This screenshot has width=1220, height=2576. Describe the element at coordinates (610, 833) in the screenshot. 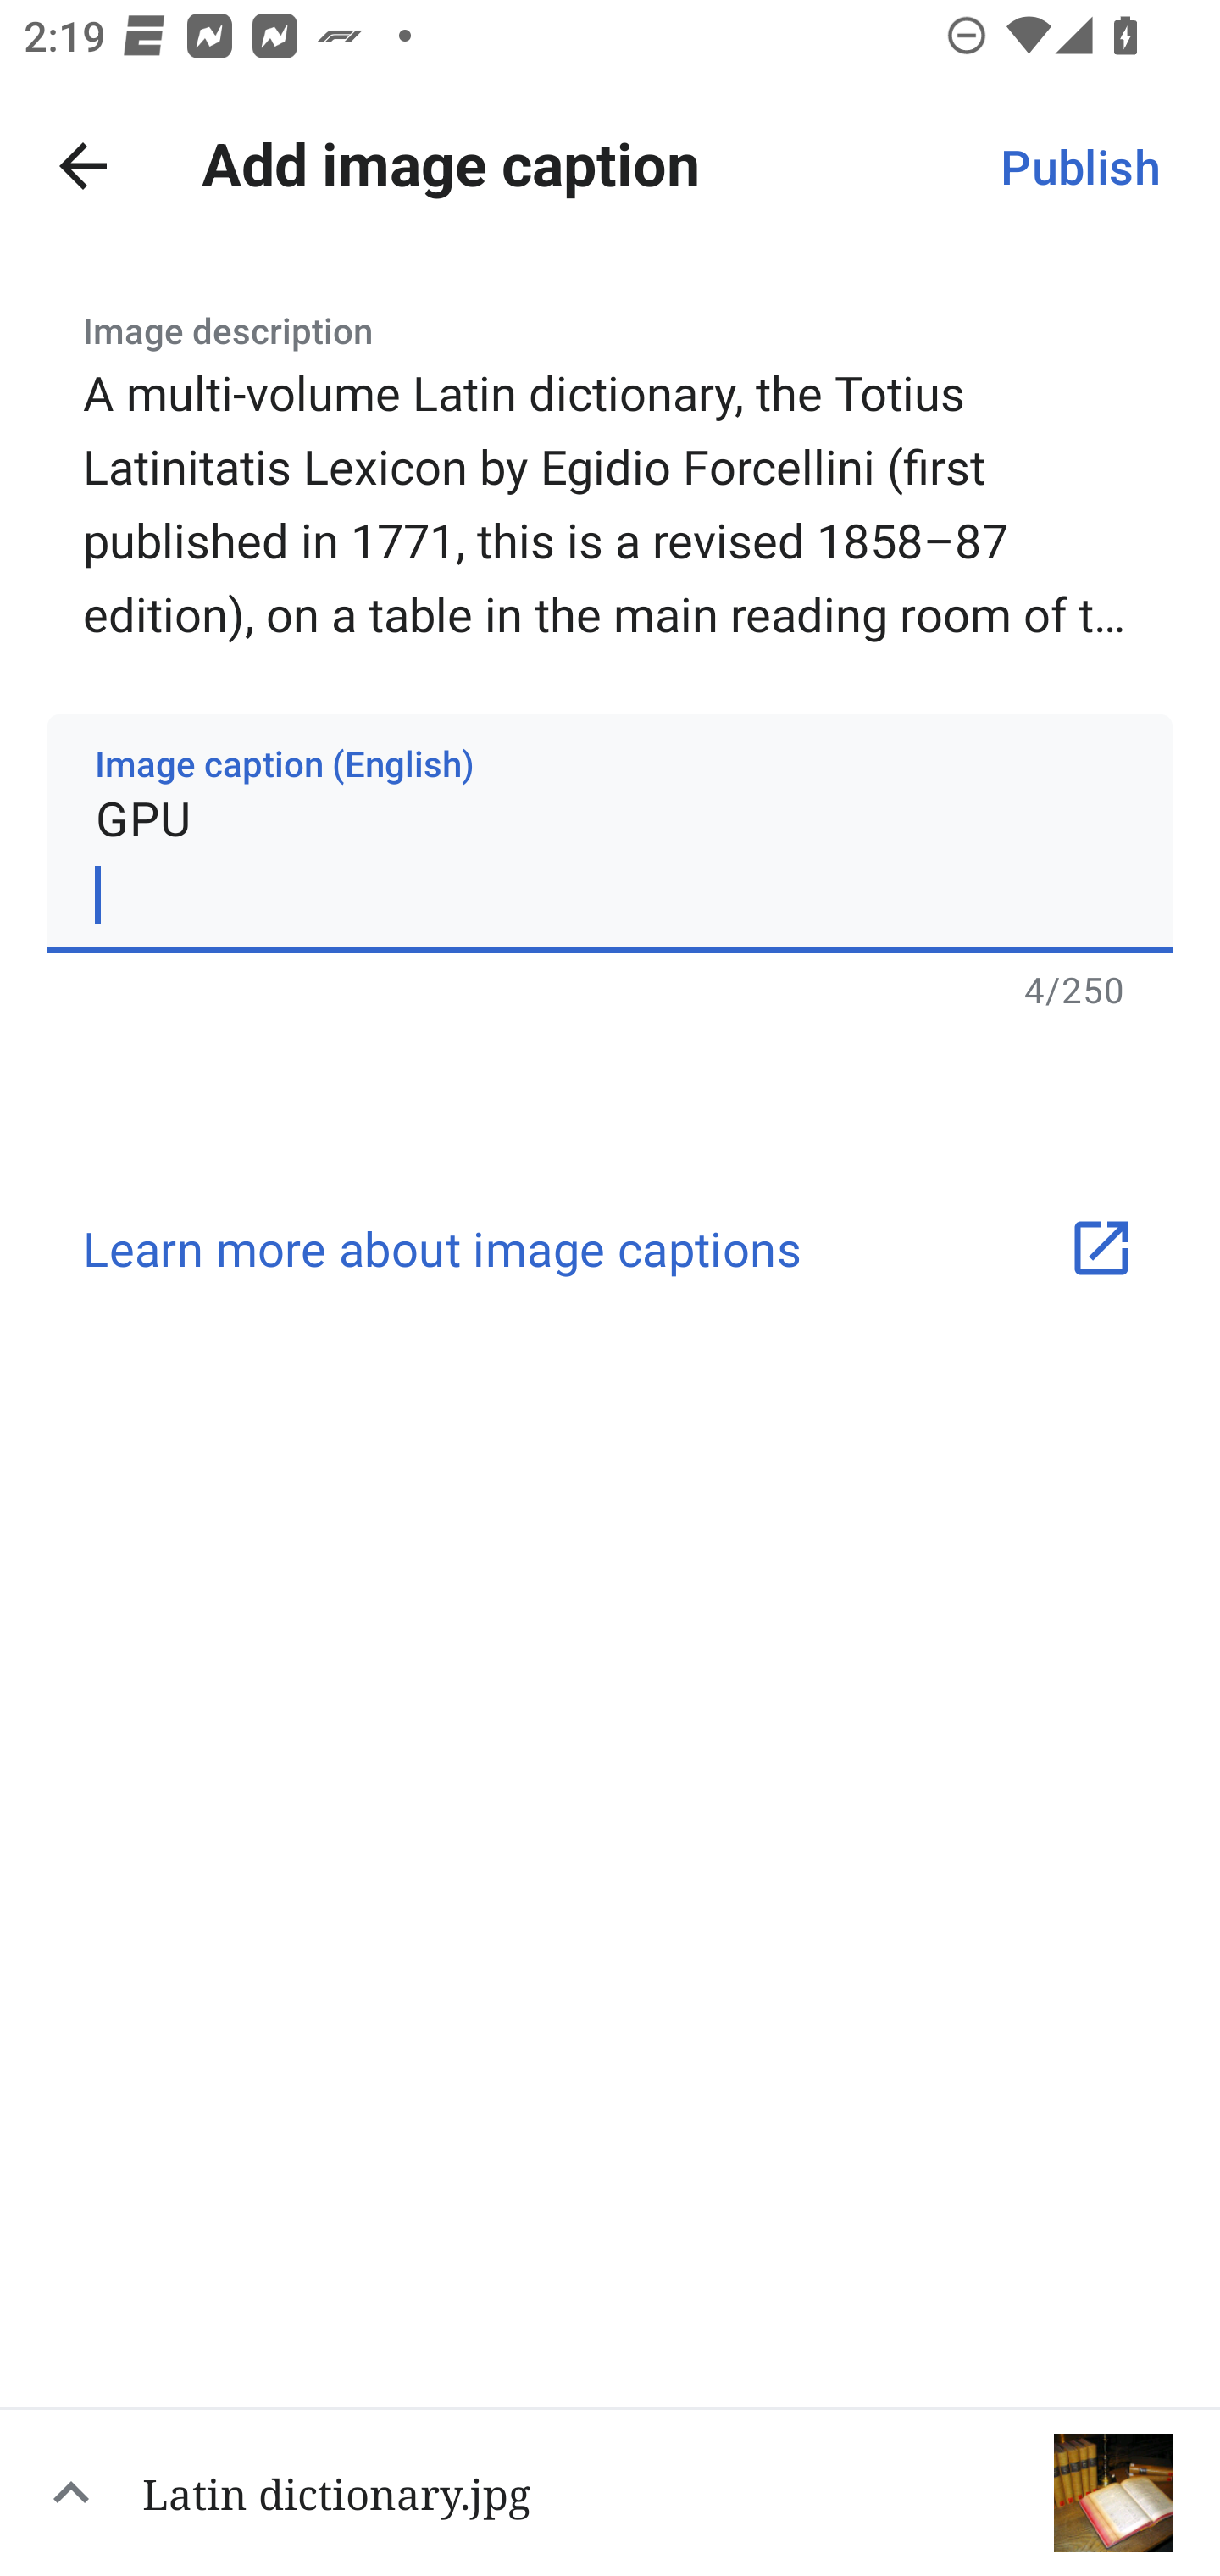

I see `GPU
` at that location.